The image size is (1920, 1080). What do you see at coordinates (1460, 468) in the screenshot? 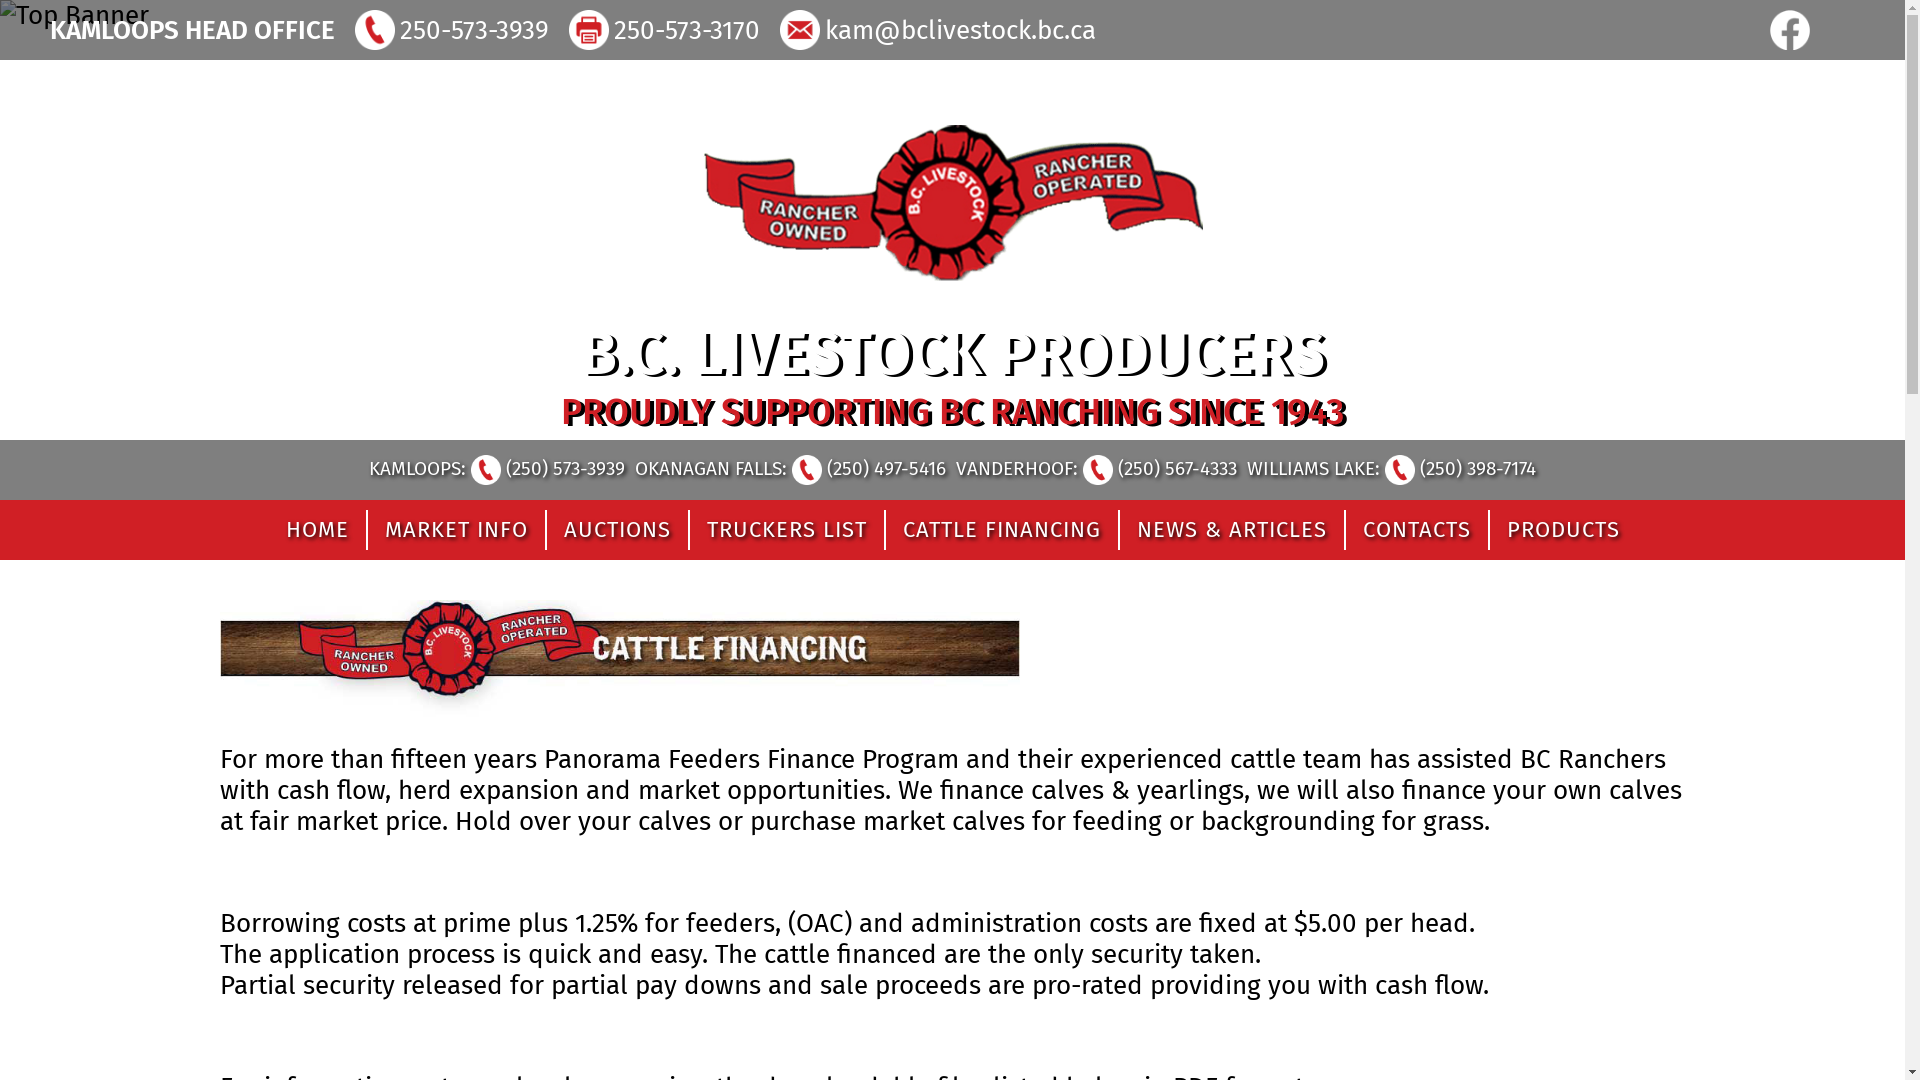
I see `(250) 398-7174` at bounding box center [1460, 468].